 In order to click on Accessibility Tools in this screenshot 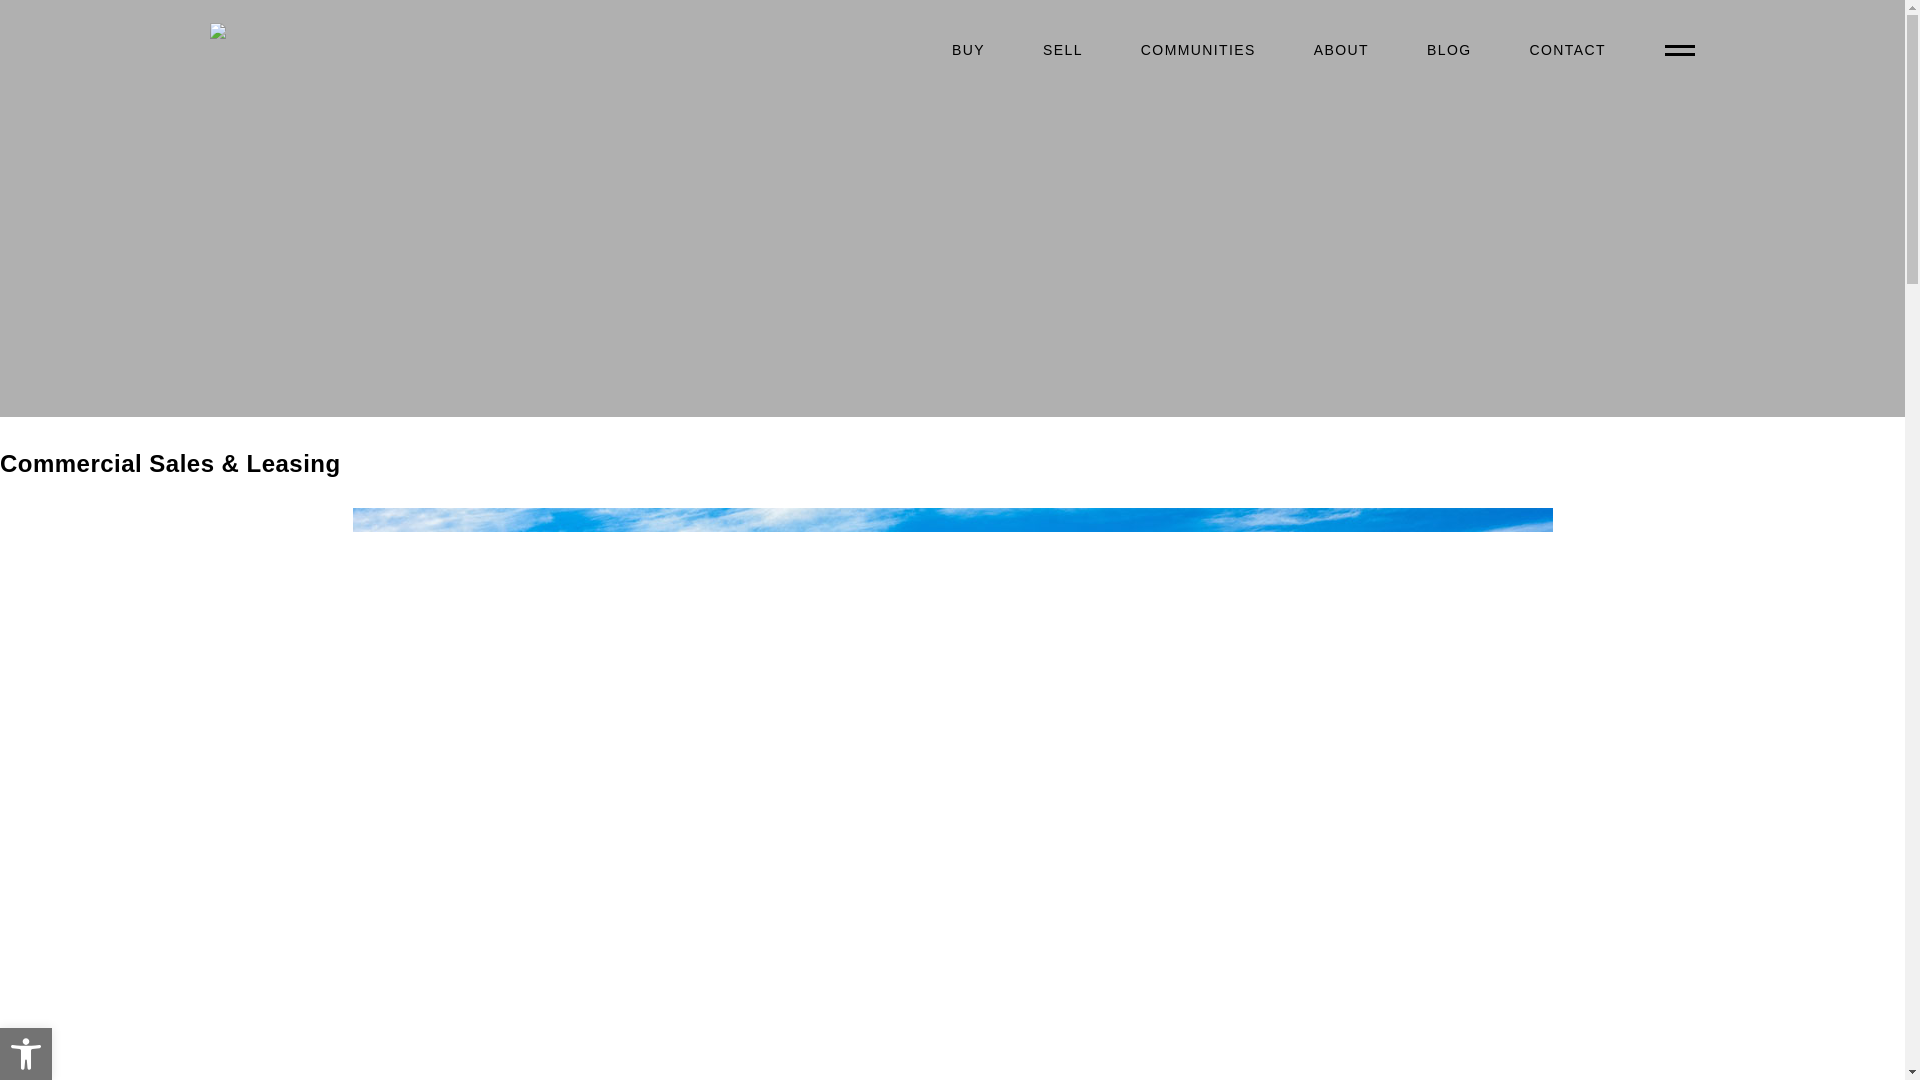, I will do `click(26, 1054)`.